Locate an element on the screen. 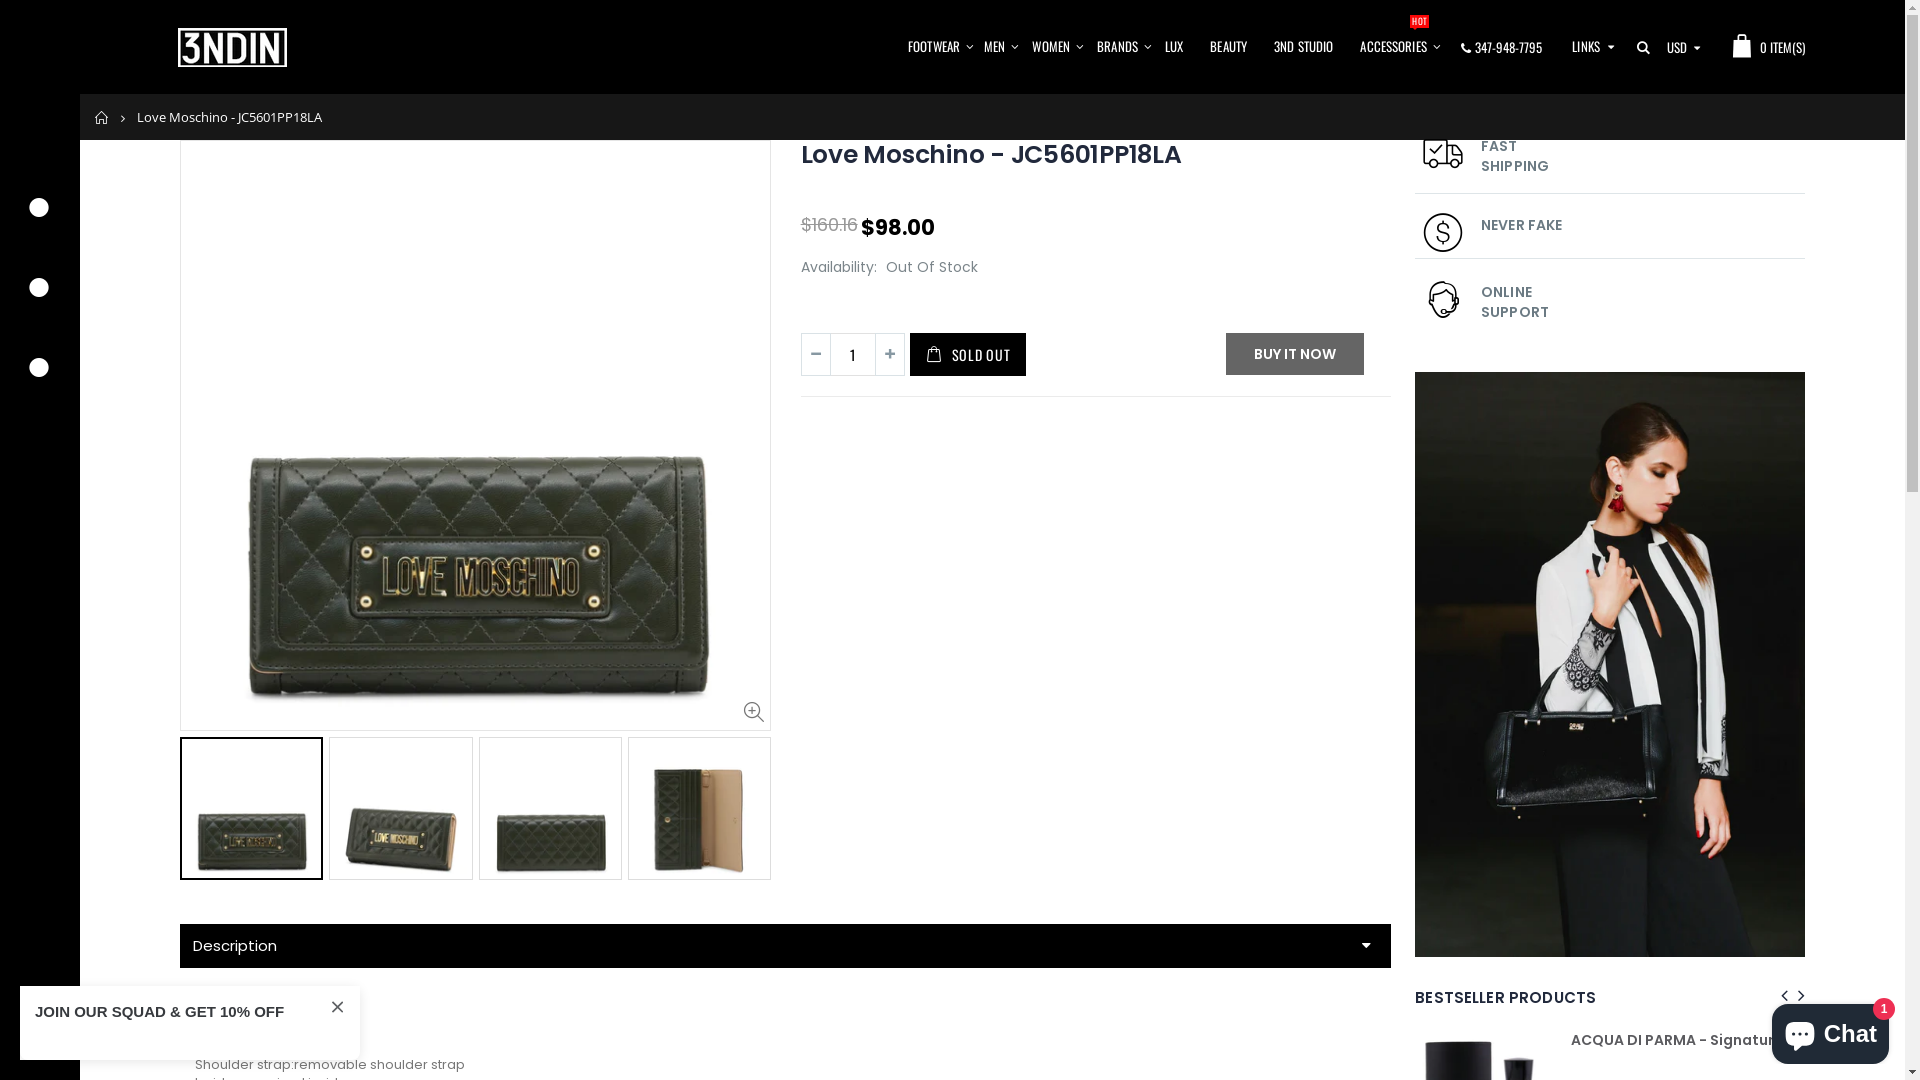 Image resolution: width=1920 pixels, height=1080 pixels. 0ITEM(S) is located at coordinates (1764, 47).